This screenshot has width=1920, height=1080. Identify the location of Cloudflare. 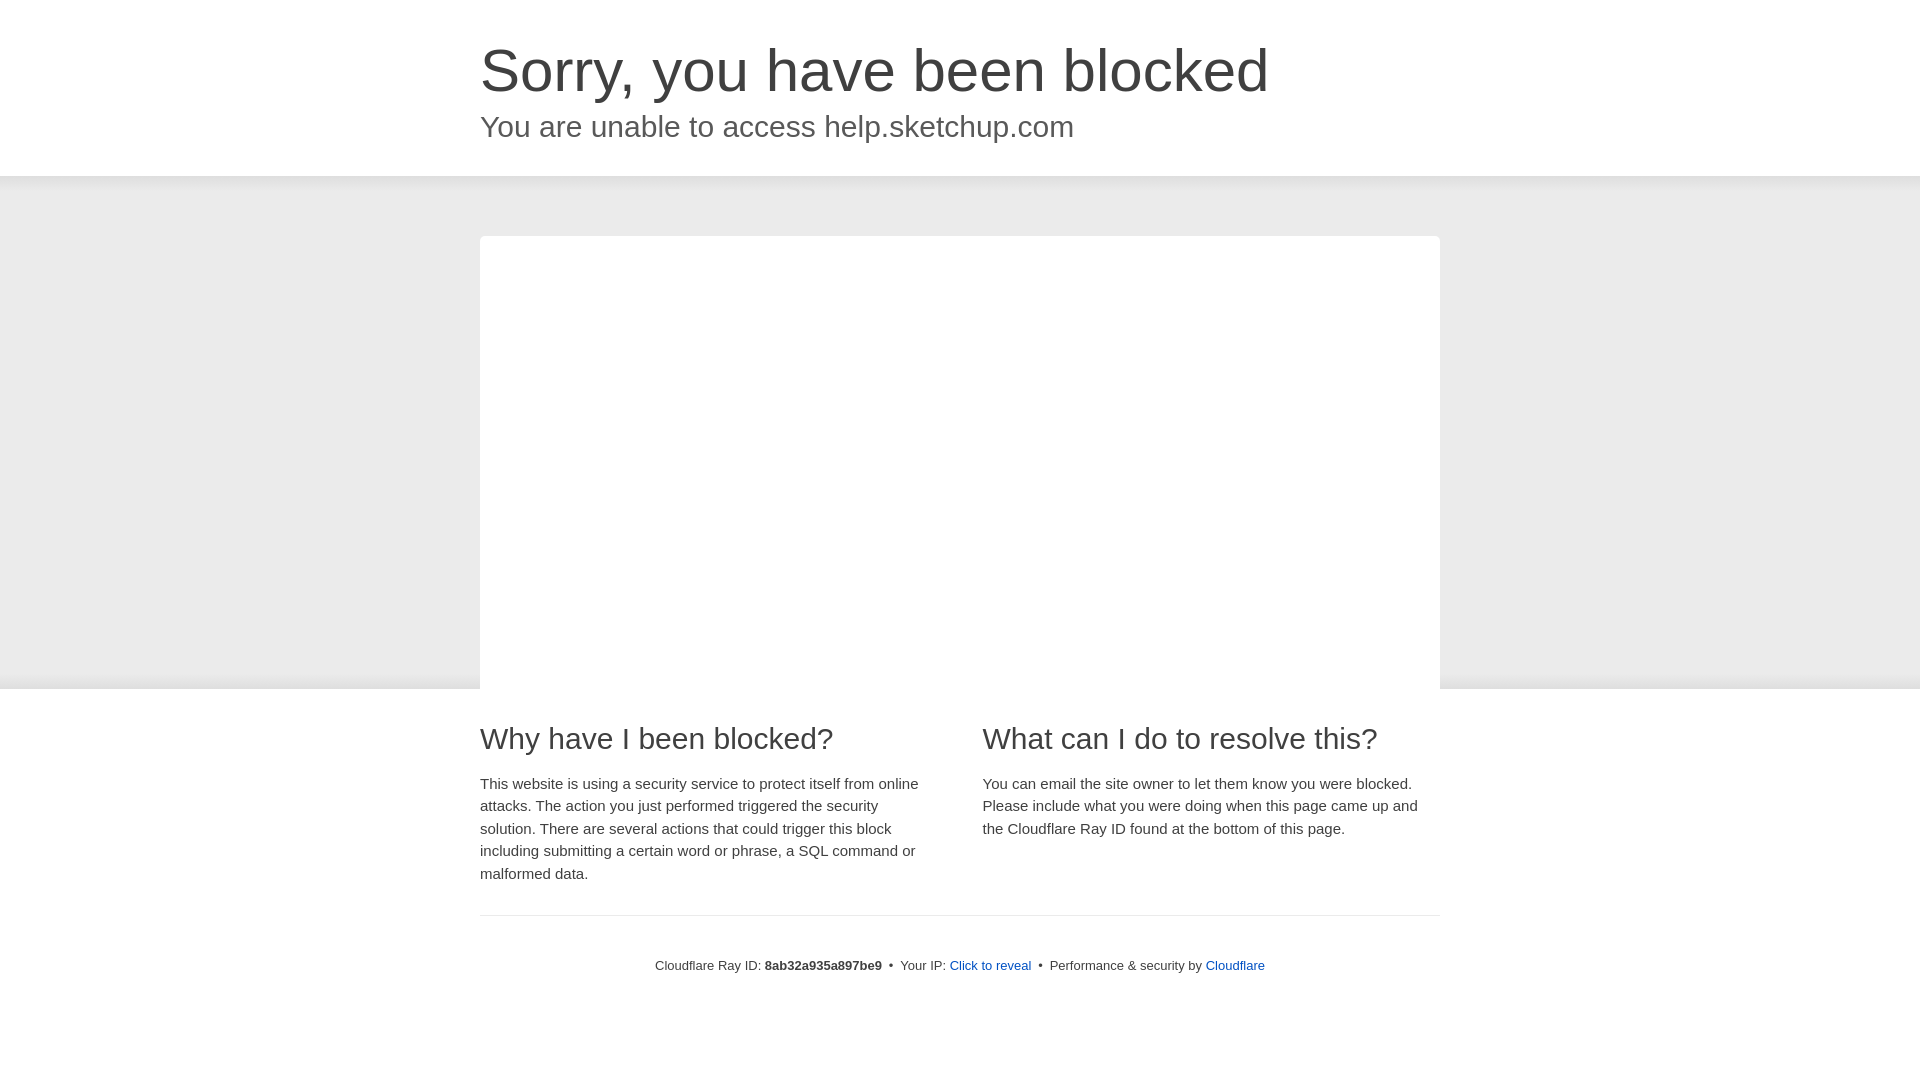
(1235, 965).